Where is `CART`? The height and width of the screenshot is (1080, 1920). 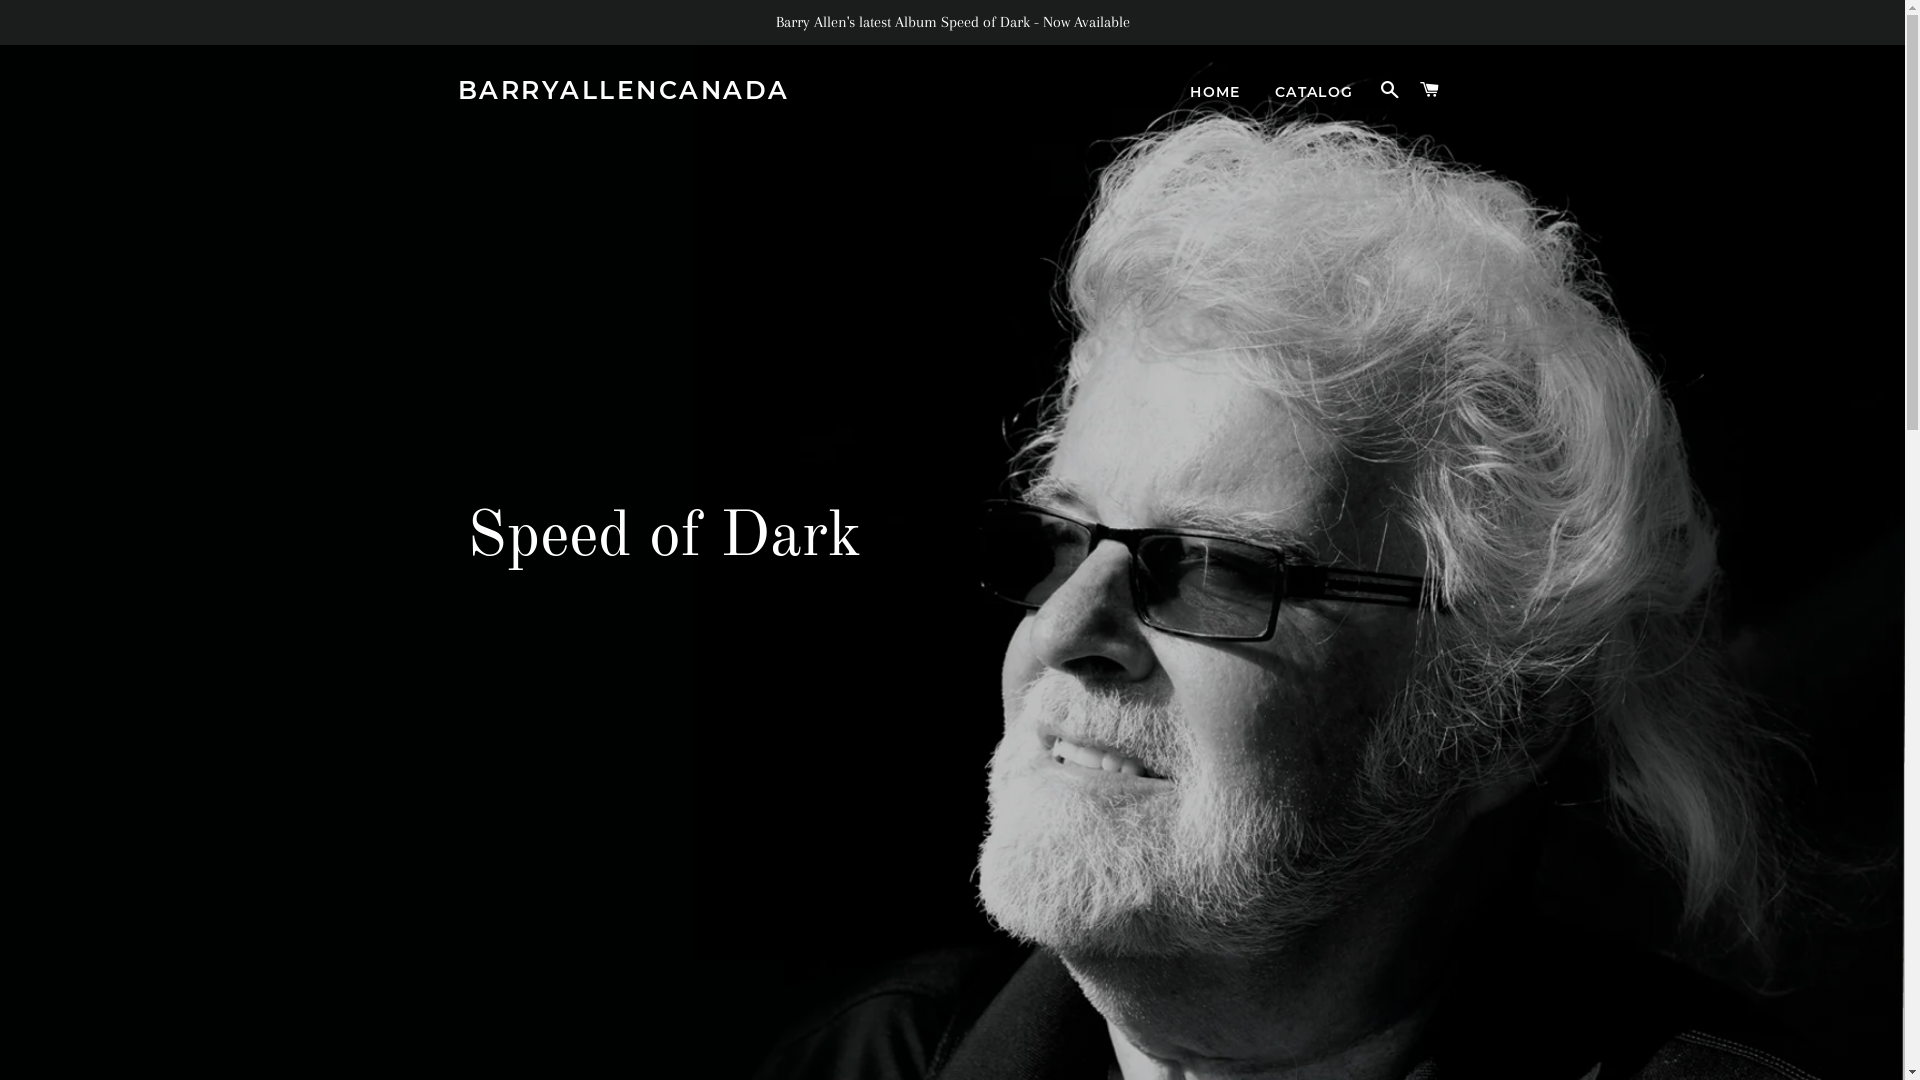 CART is located at coordinates (1430, 90).